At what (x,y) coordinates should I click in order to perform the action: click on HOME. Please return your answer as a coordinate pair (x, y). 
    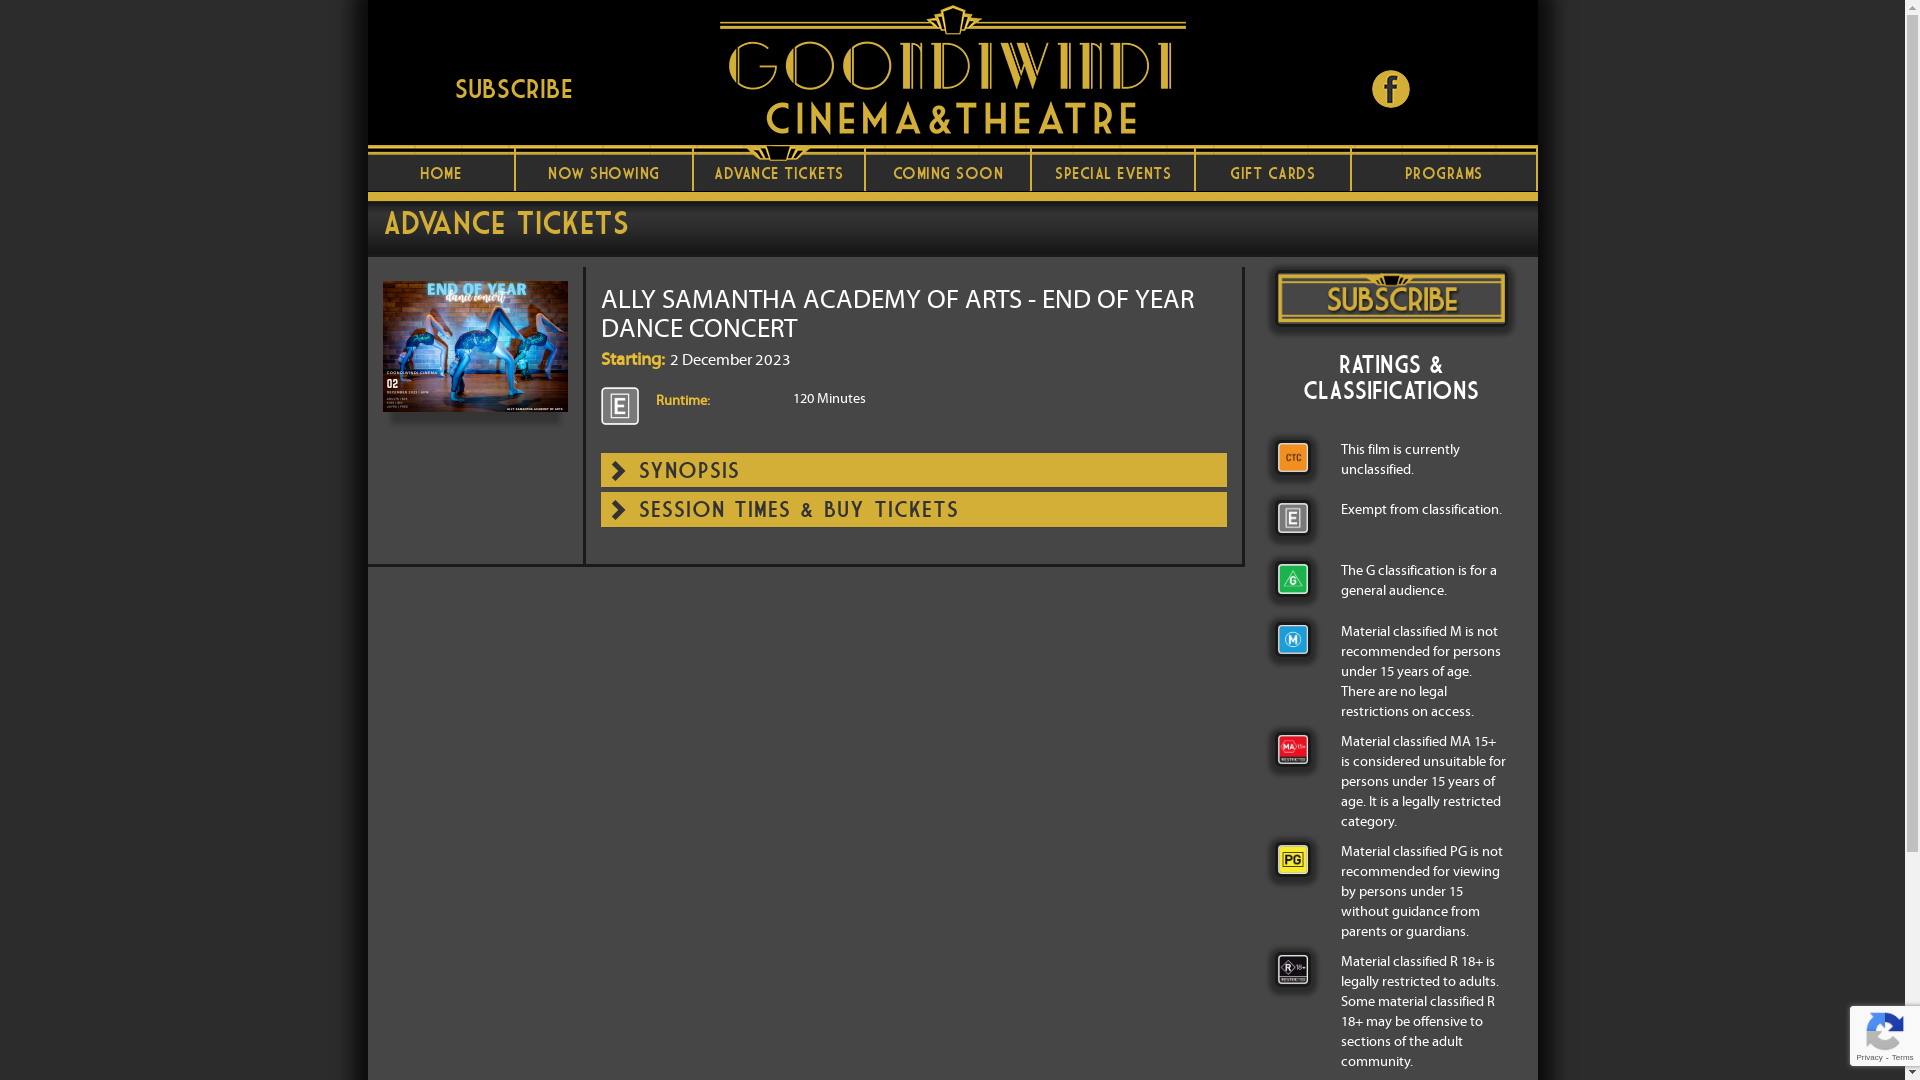
    Looking at the image, I should click on (442, 168).